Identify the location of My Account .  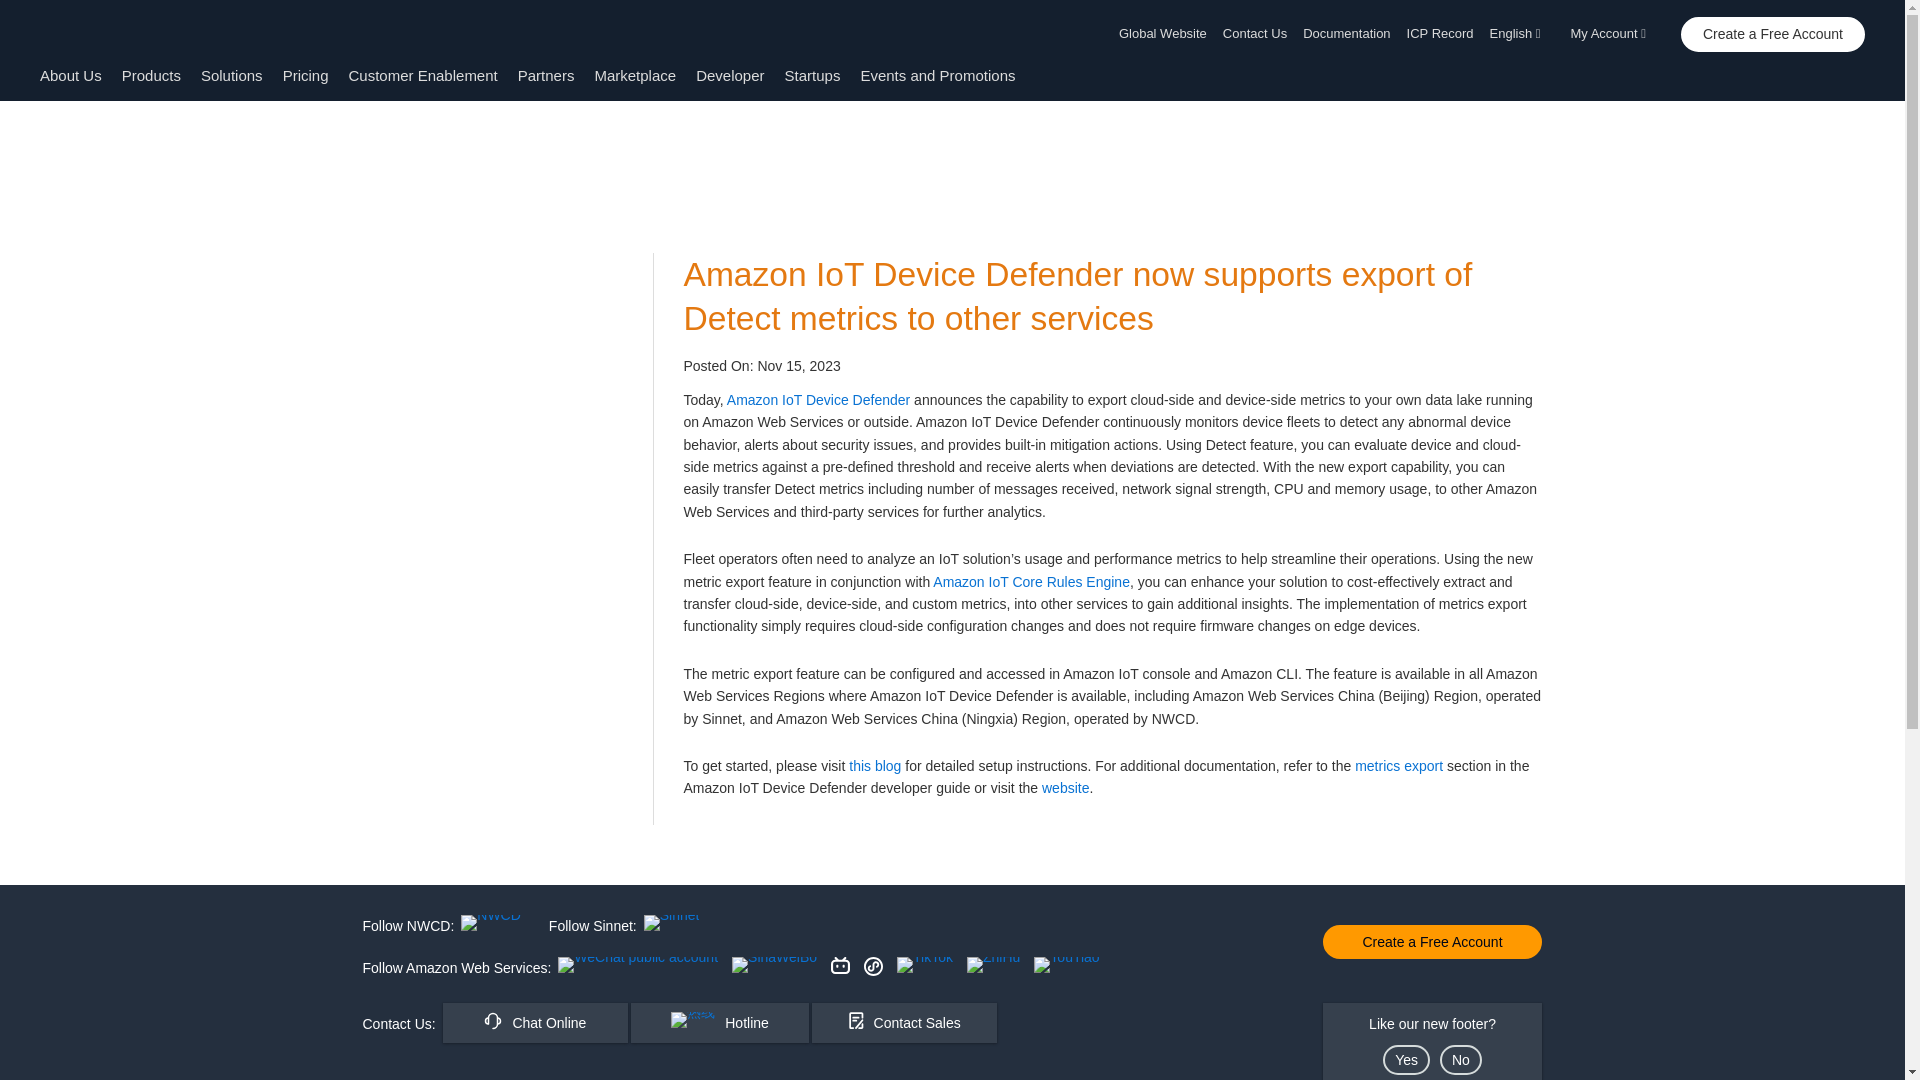
(1614, 34).